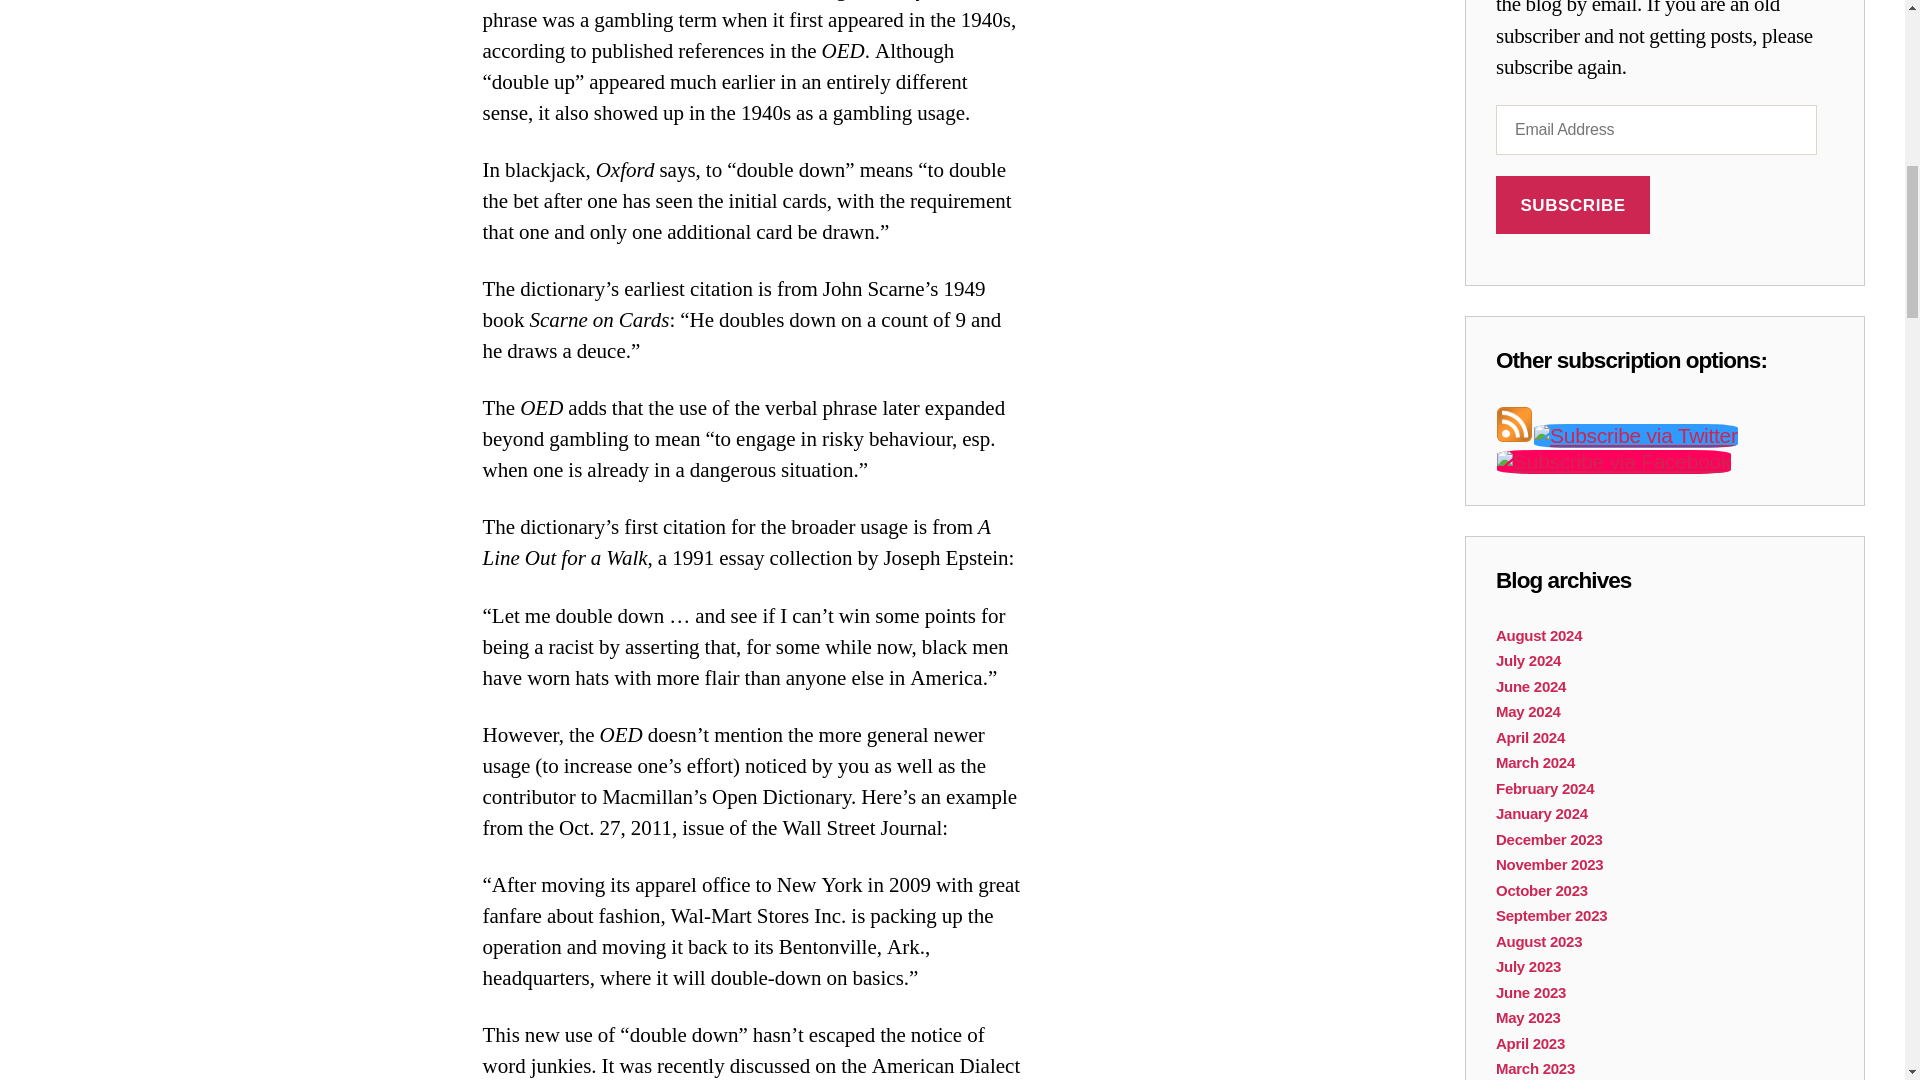 Image resolution: width=1920 pixels, height=1080 pixels. I want to click on Subscribe via Facebook, so click(1613, 462).